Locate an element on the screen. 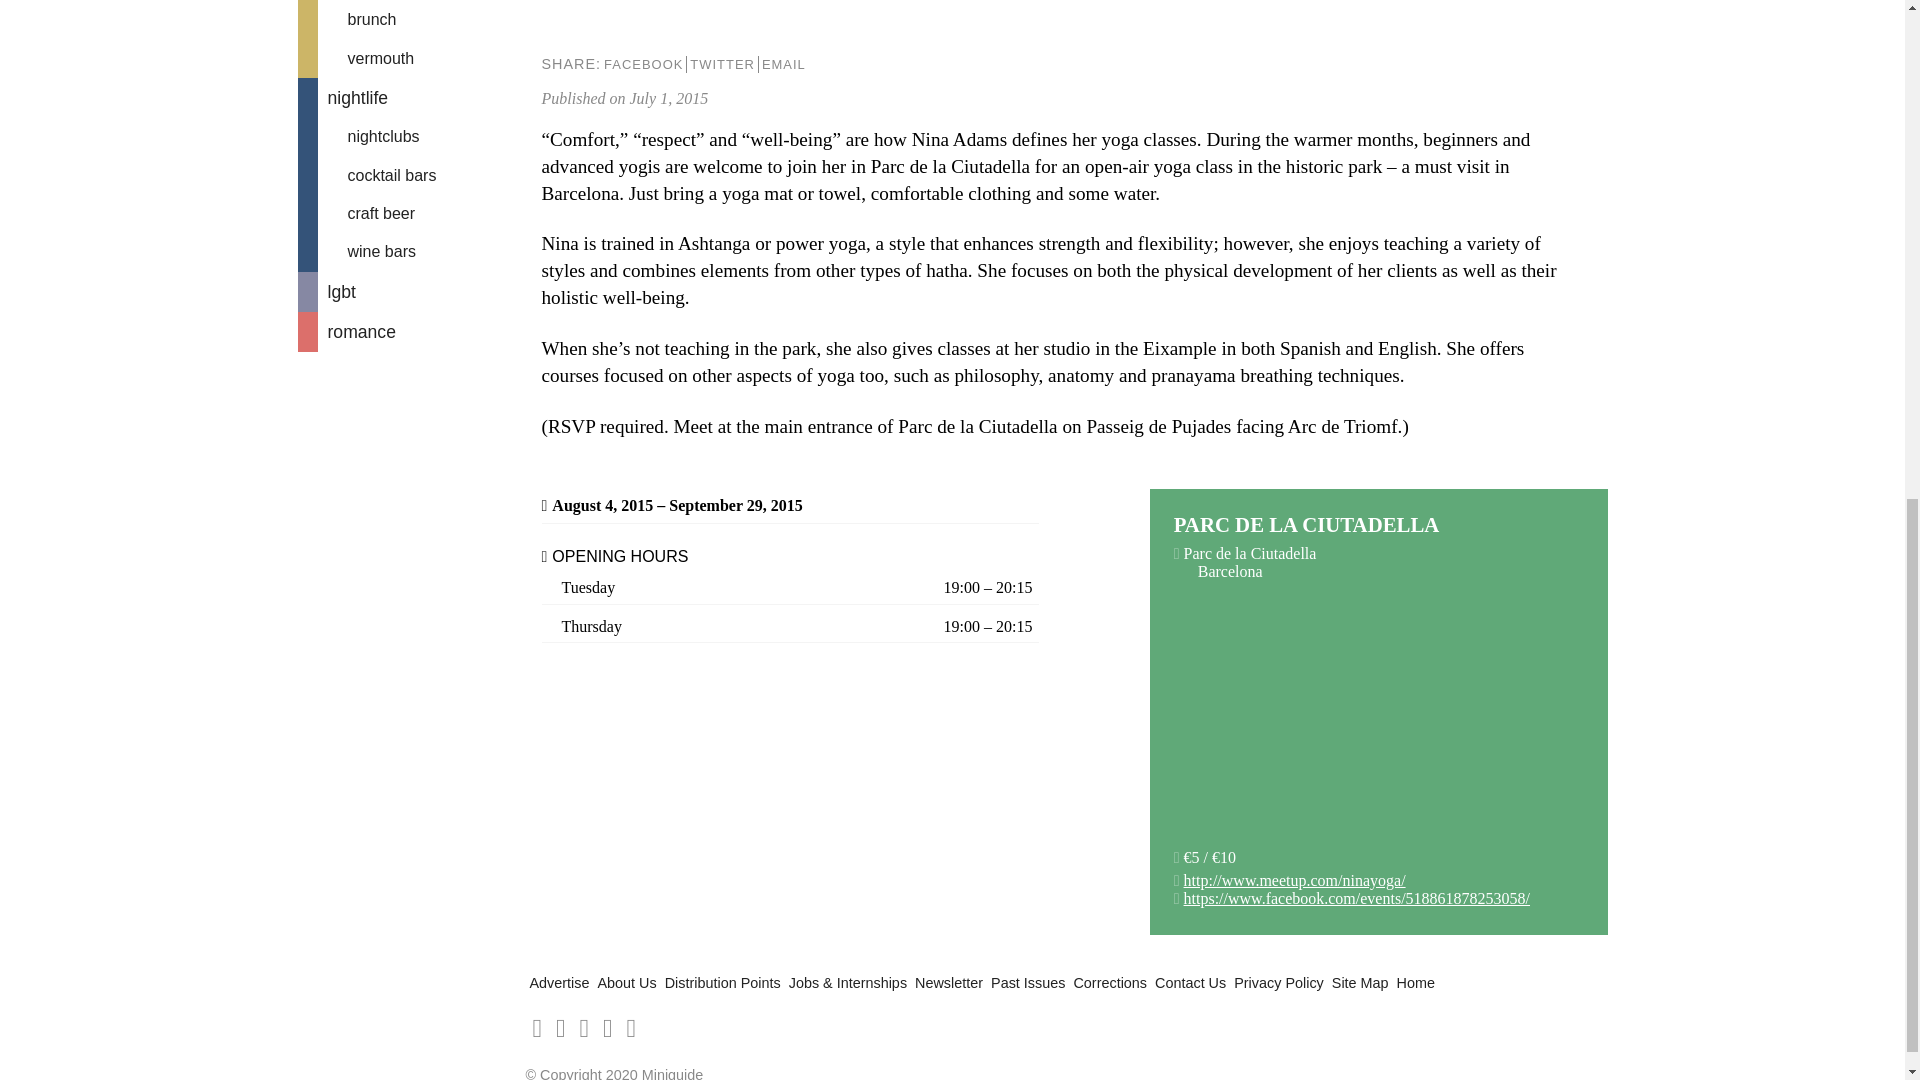 The width and height of the screenshot is (1920, 1080). lgbt is located at coordinates (408, 292).